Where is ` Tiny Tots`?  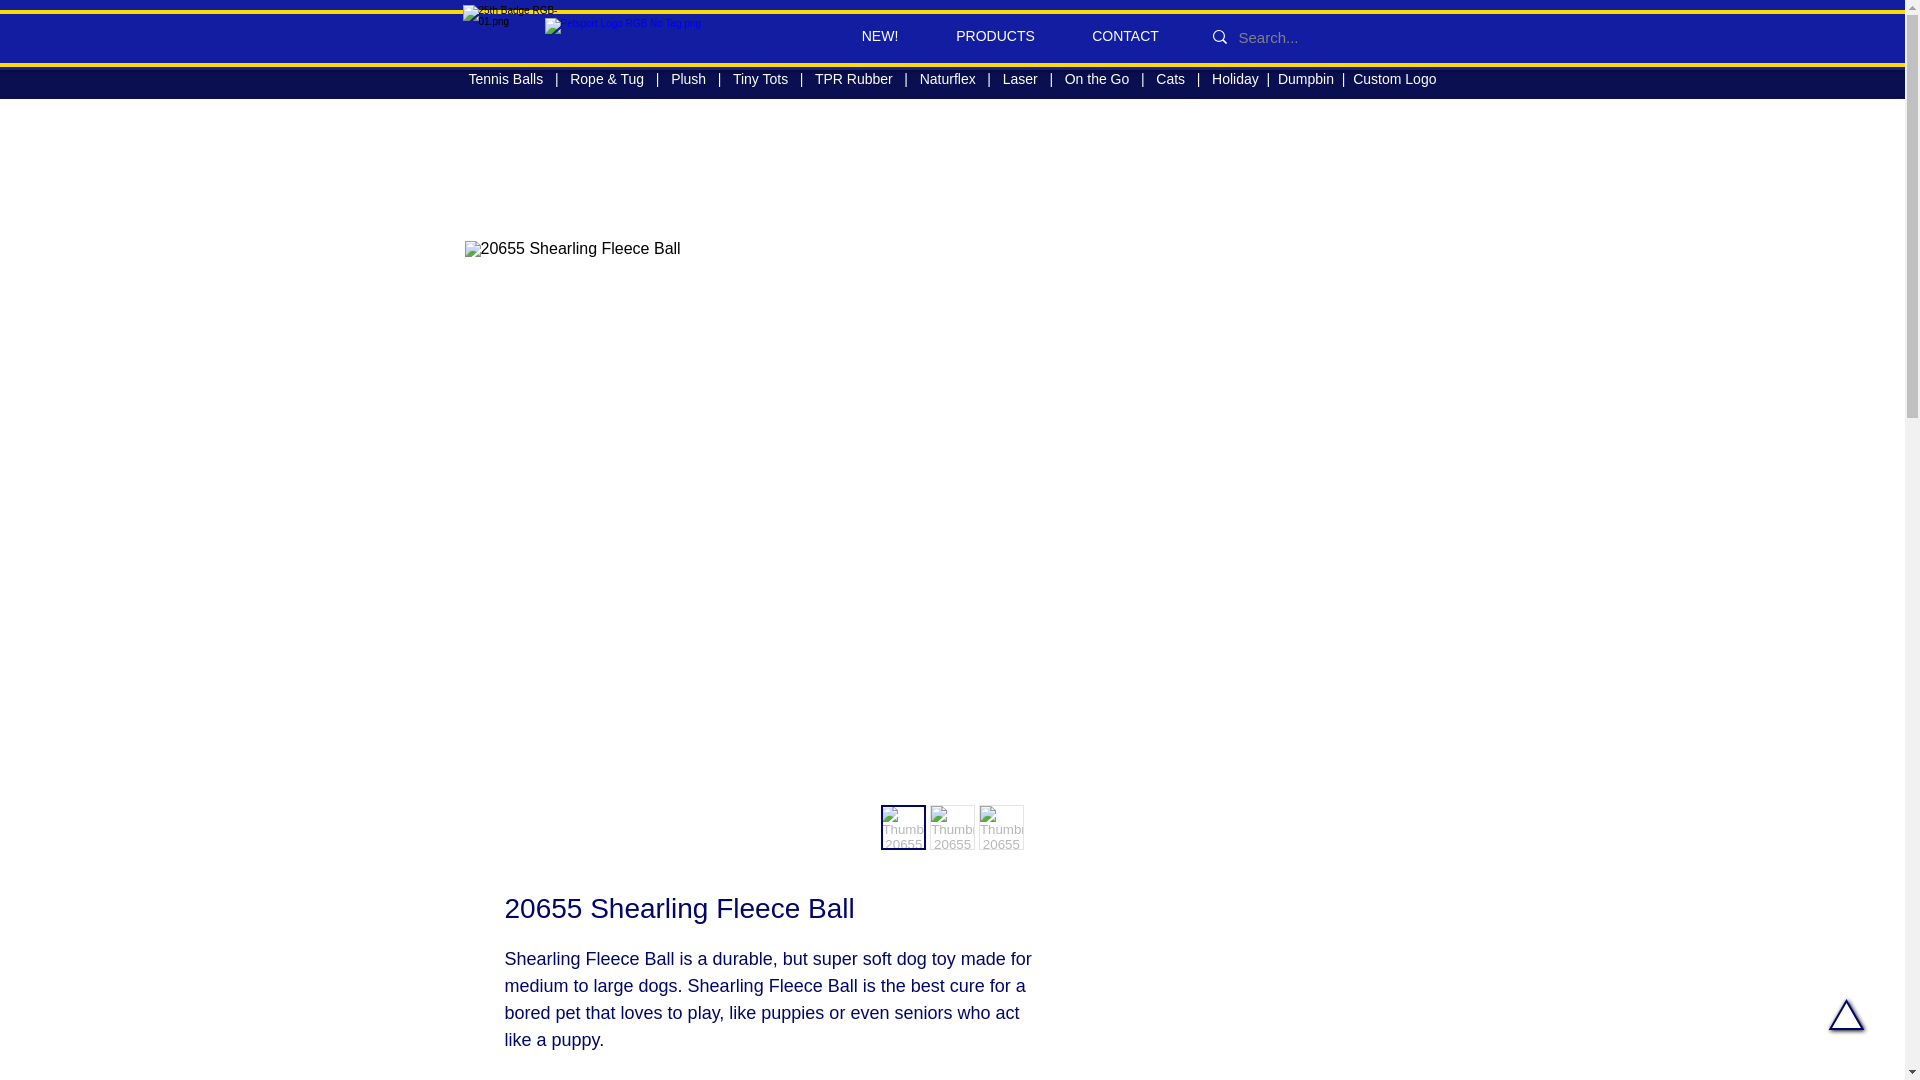
 Tiny Tots is located at coordinates (758, 79).